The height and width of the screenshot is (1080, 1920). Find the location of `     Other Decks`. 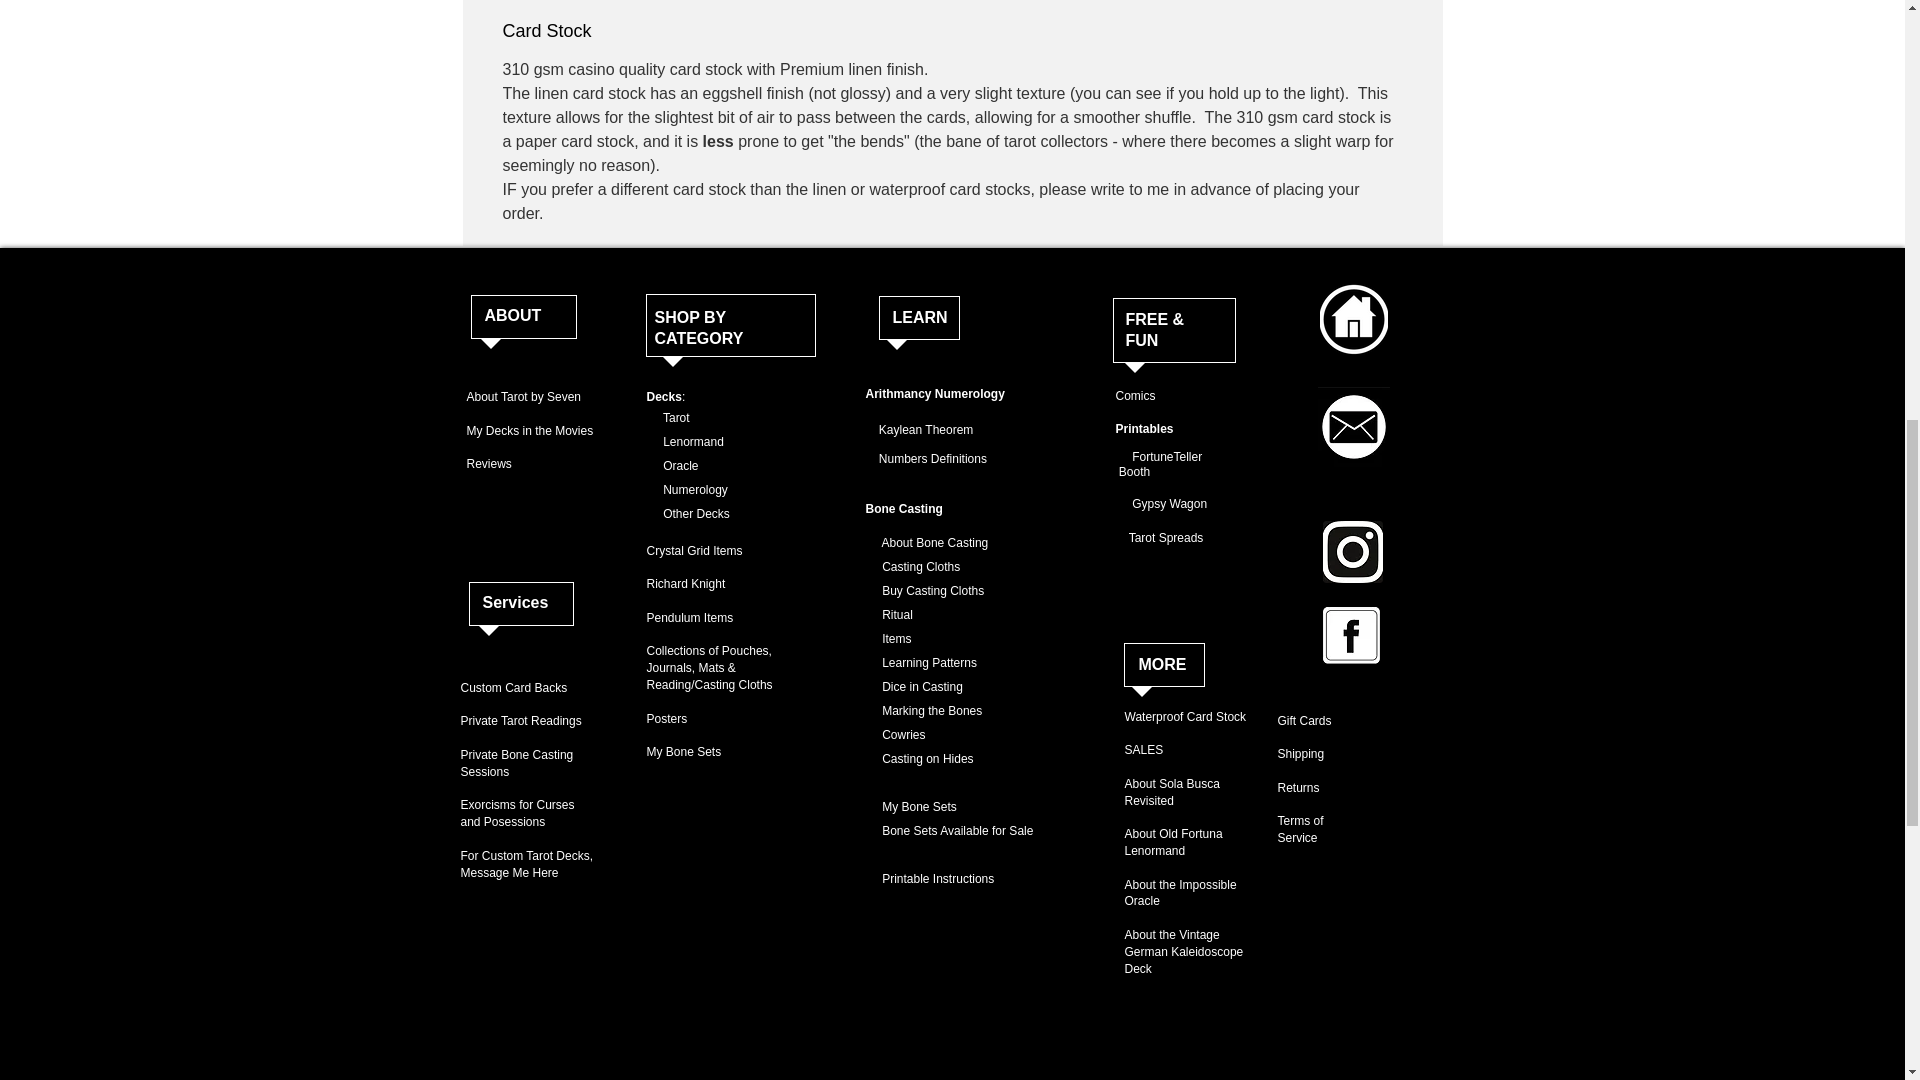

     Other Decks is located at coordinates (687, 513).